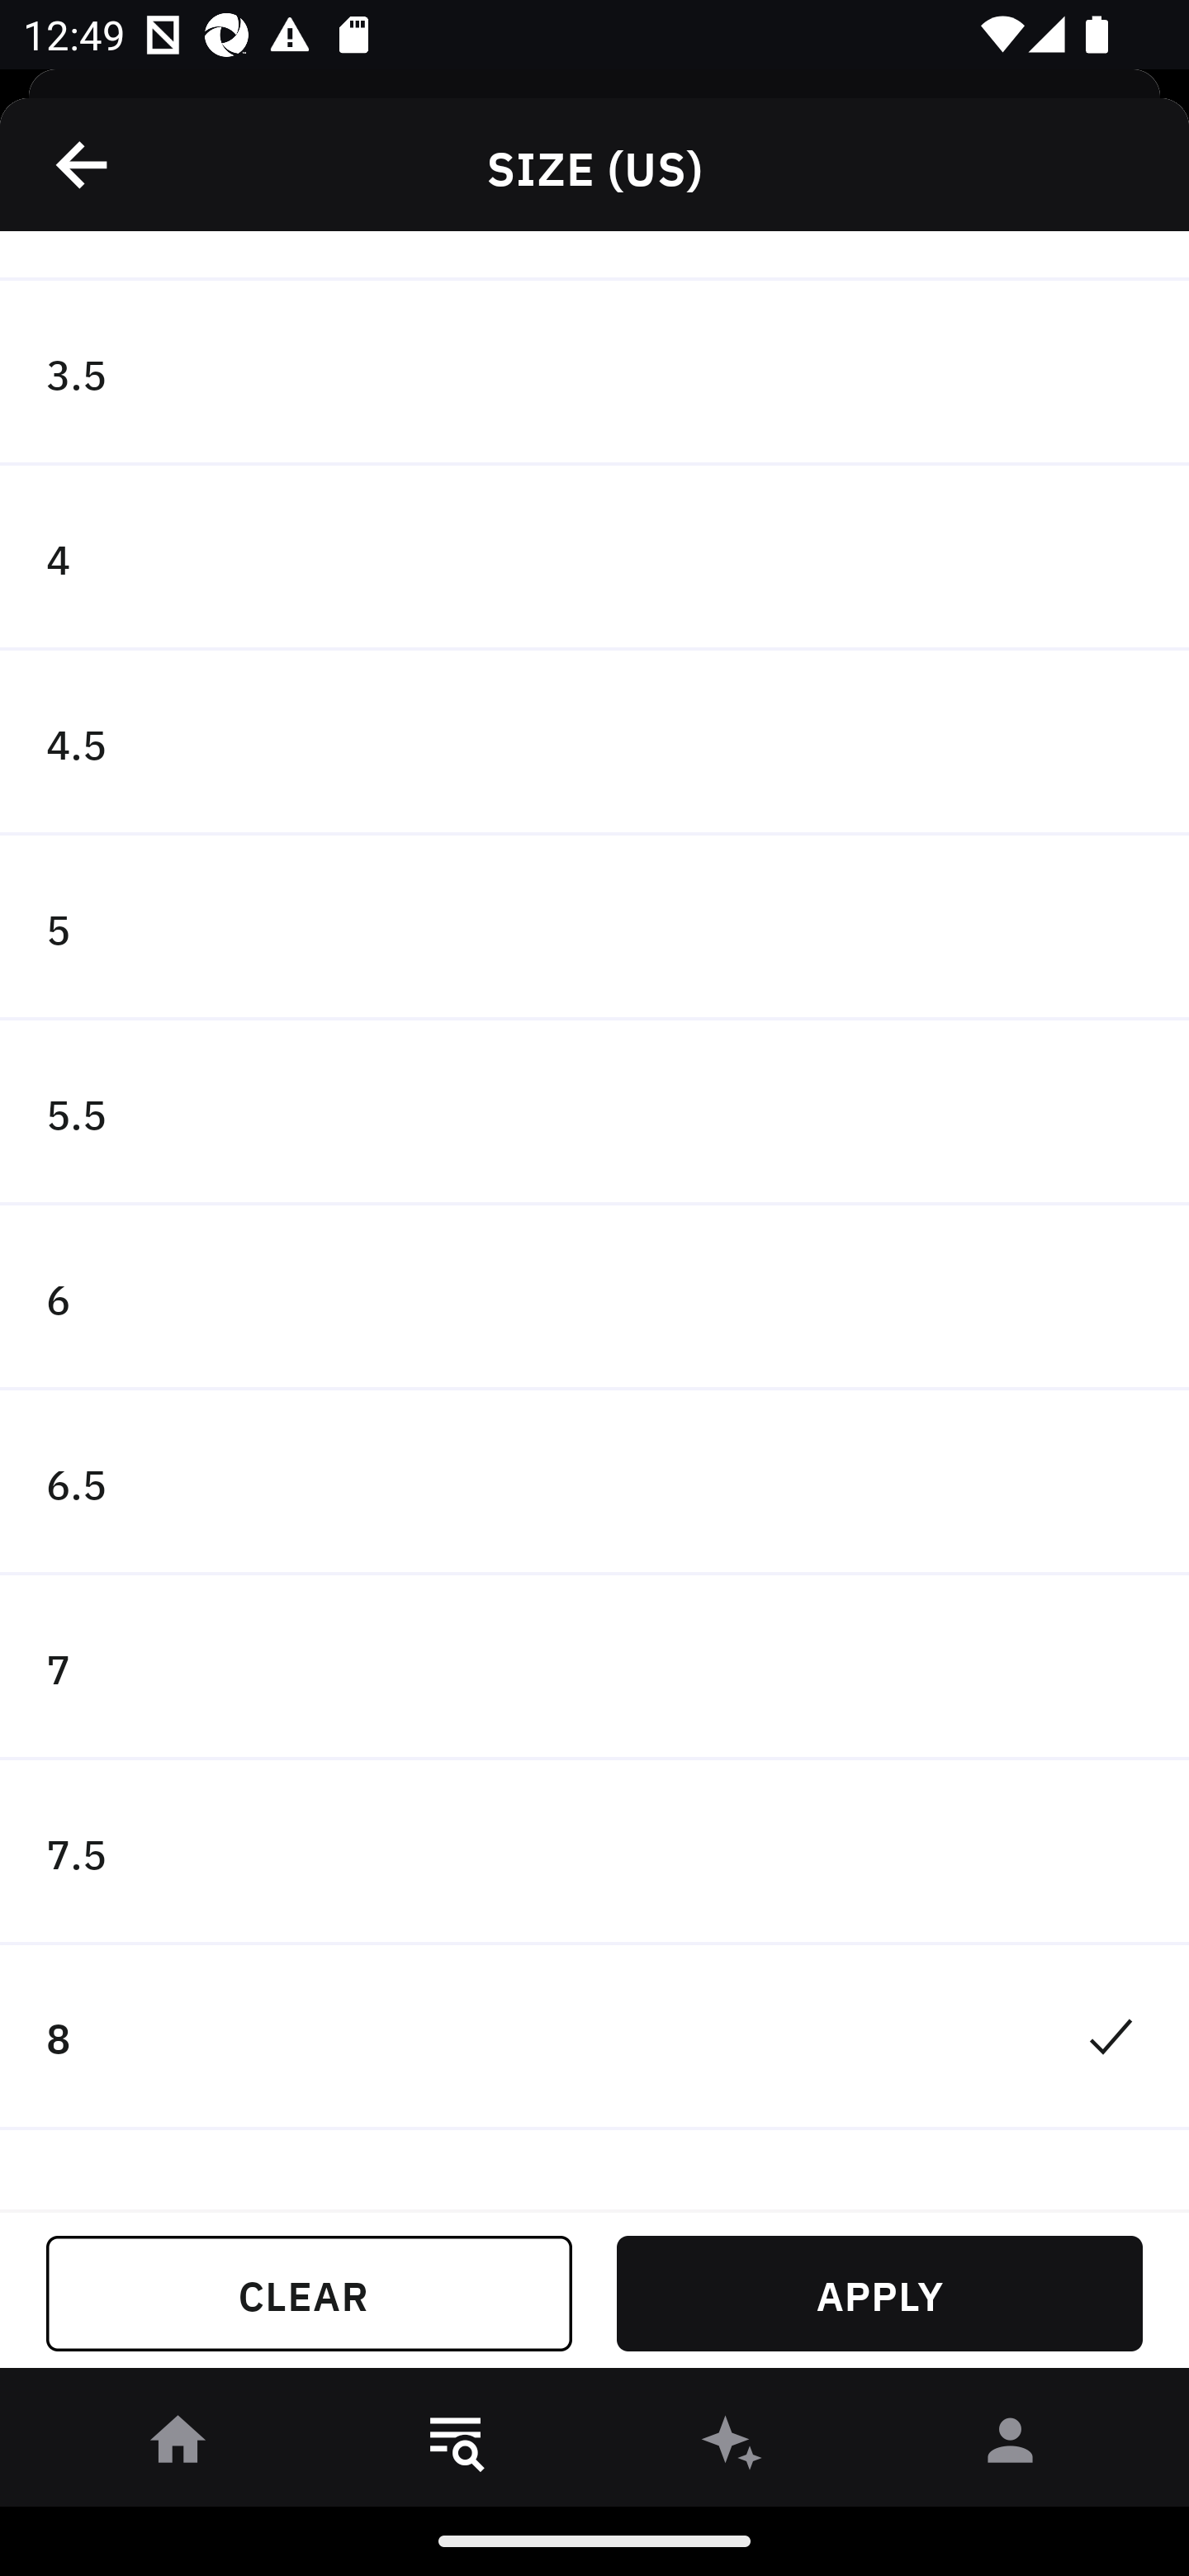 This screenshot has width=1189, height=2576. I want to click on 󰋜, so click(178, 2446).